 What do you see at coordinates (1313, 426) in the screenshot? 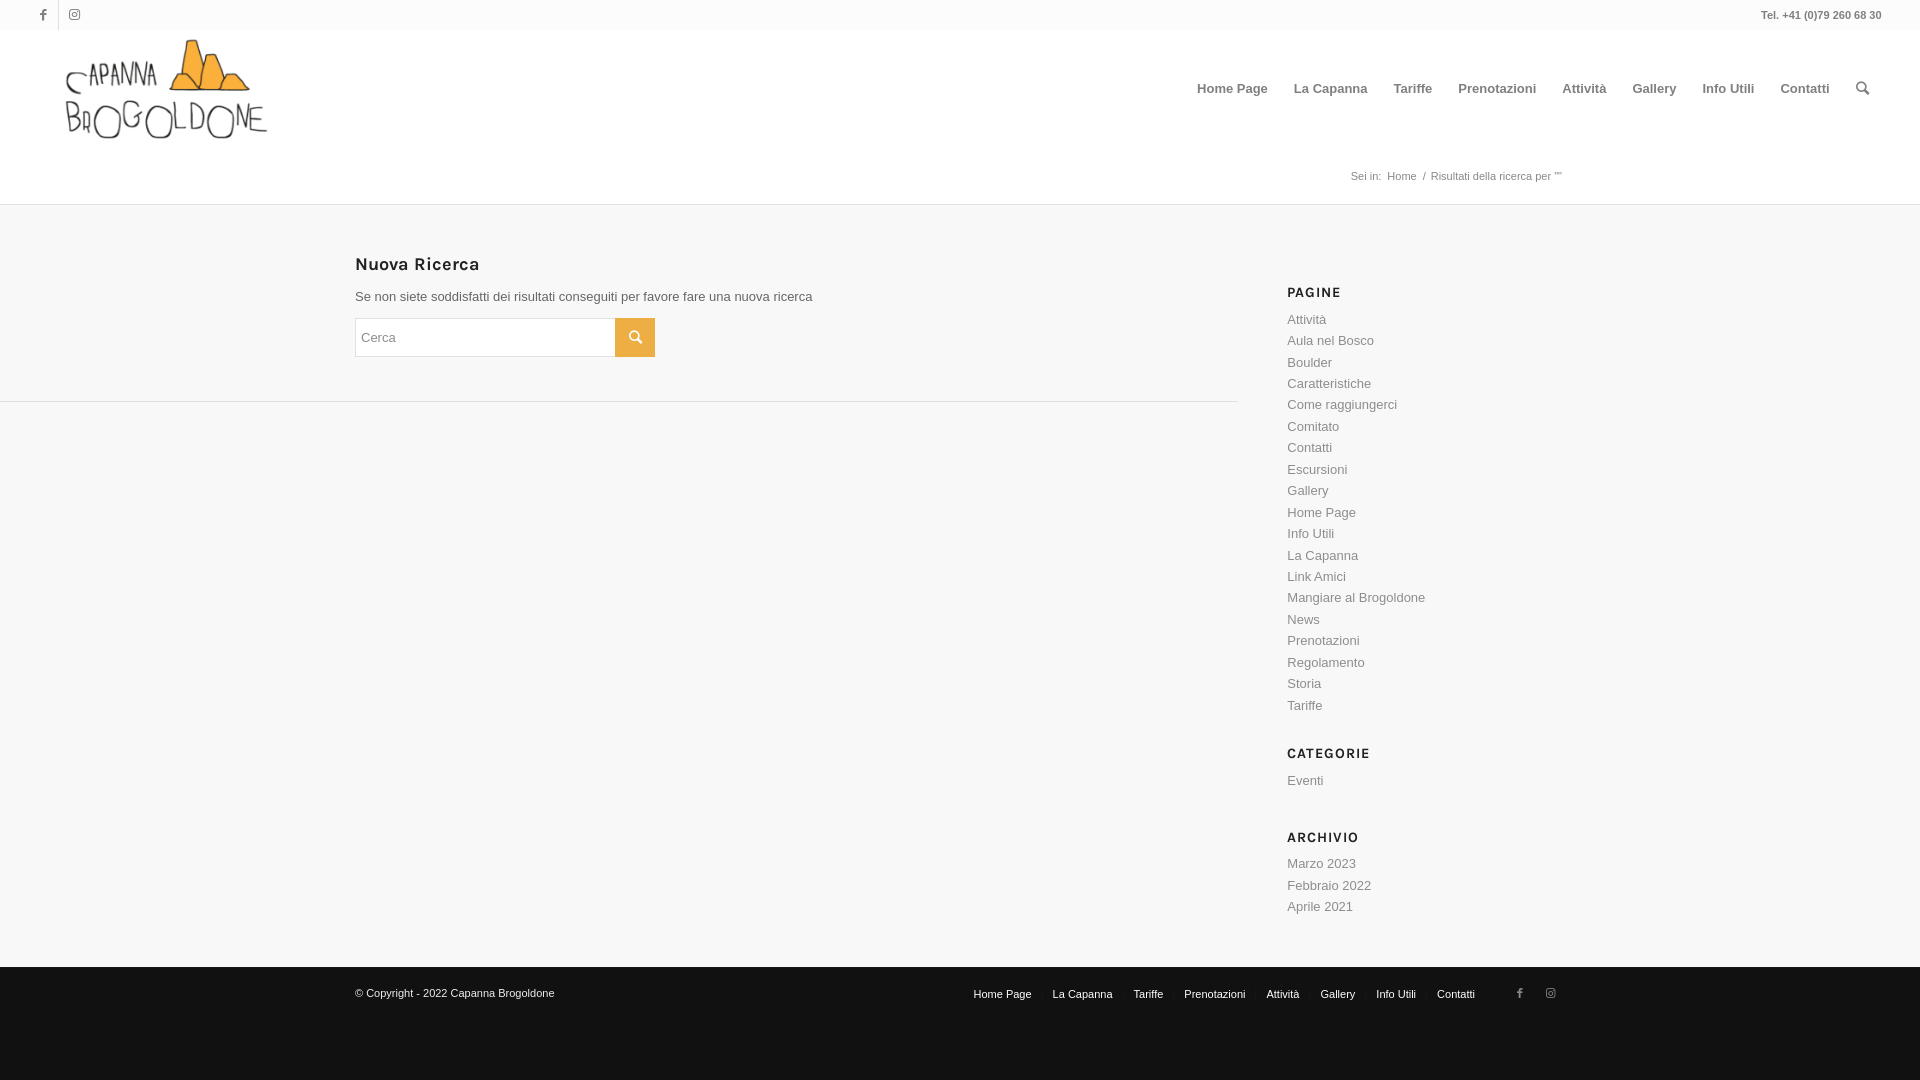
I see `Comitato` at bounding box center [1313, 426].